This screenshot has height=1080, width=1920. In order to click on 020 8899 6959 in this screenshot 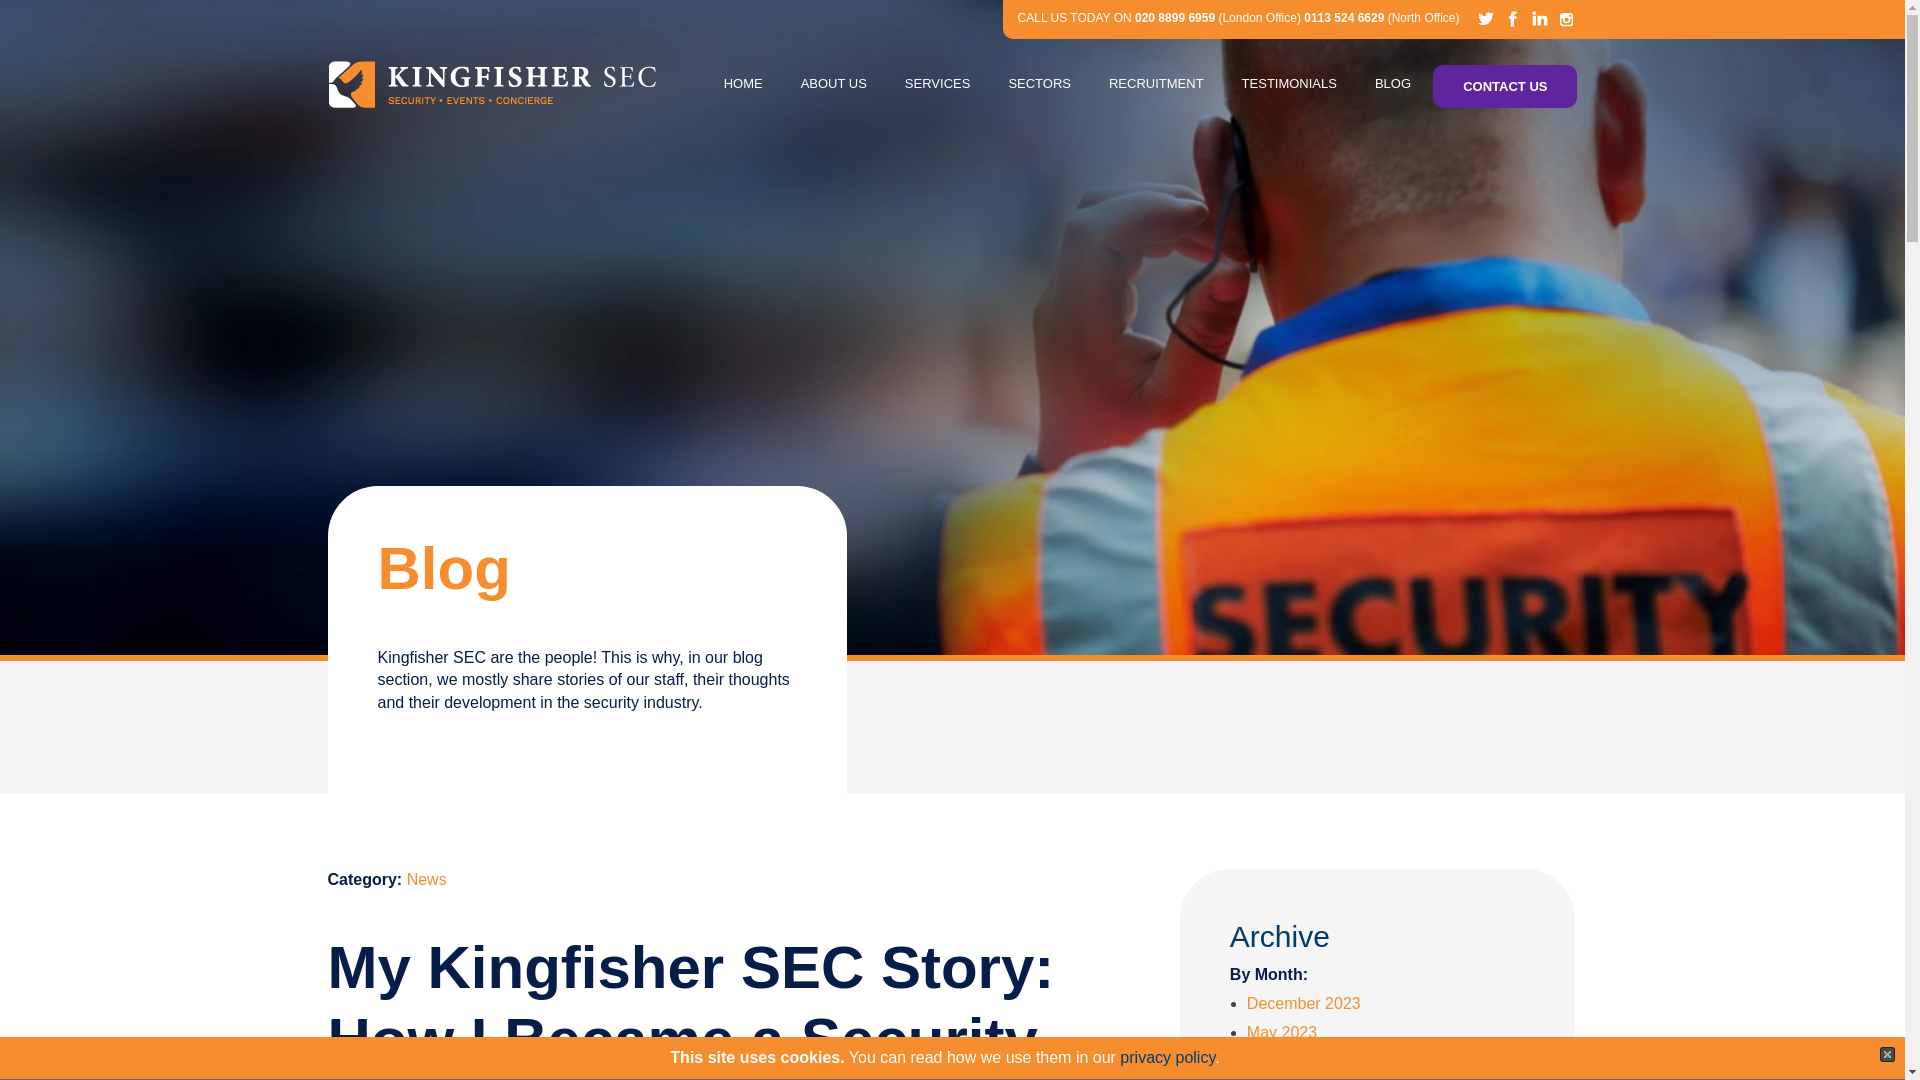, I will do `click(1174, 17)`.